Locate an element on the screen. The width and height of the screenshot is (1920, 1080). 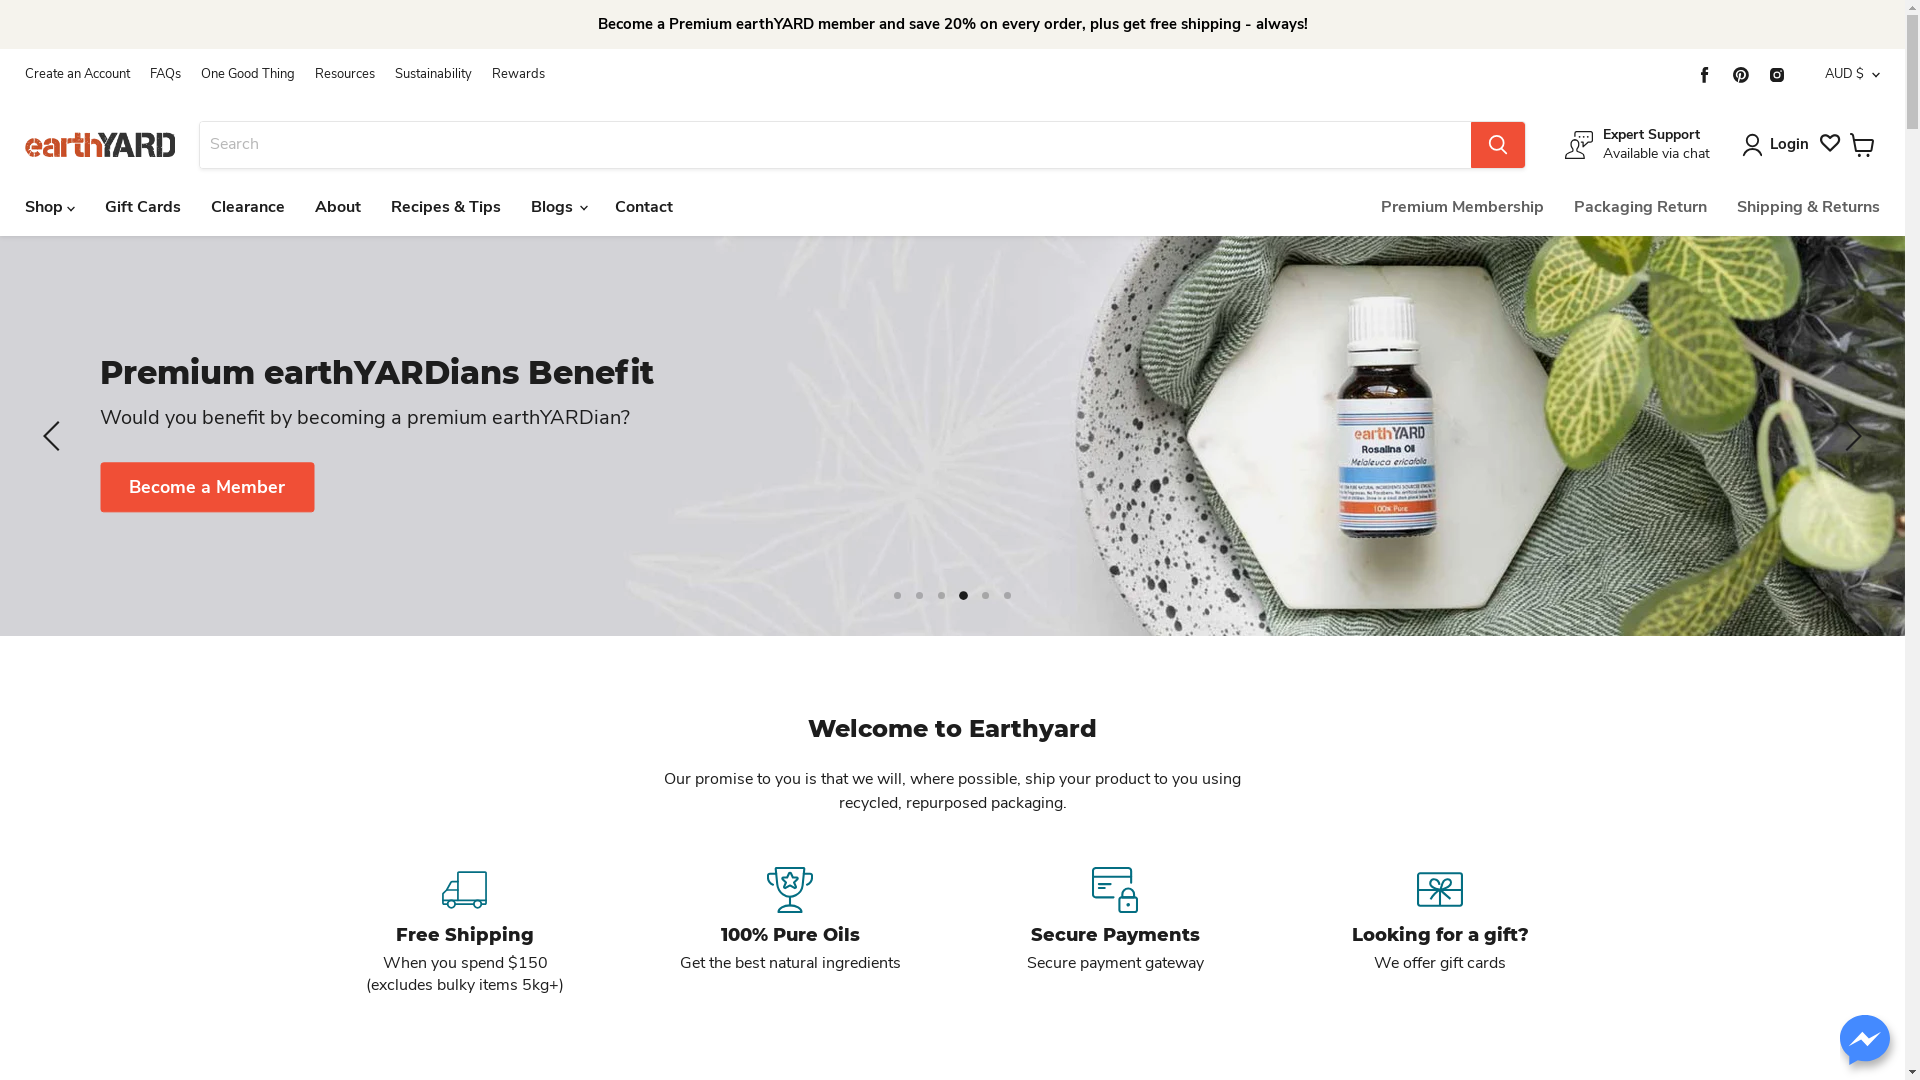
Rewards is located at coordinates (518, 74).